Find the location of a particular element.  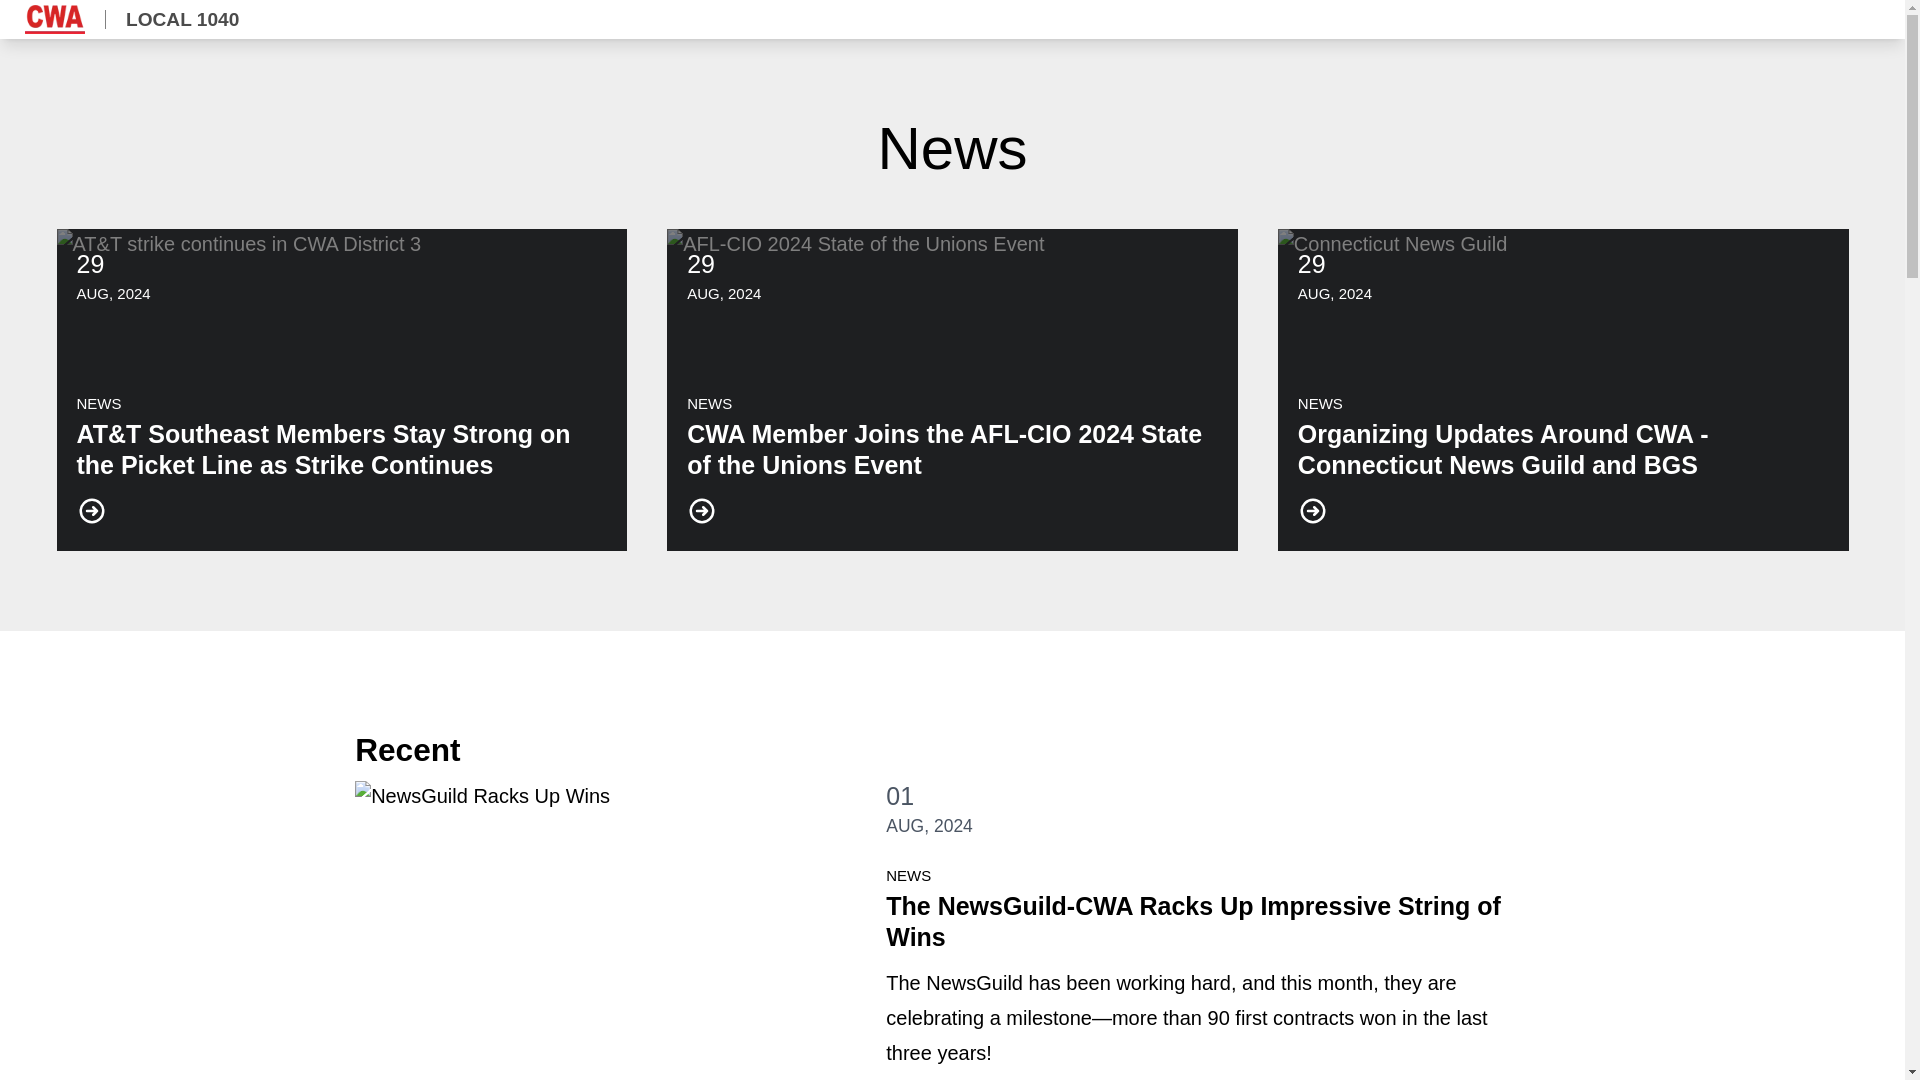

Thursday, August 29, 2024 - 11:28 is located at coordinates (1334, 292).